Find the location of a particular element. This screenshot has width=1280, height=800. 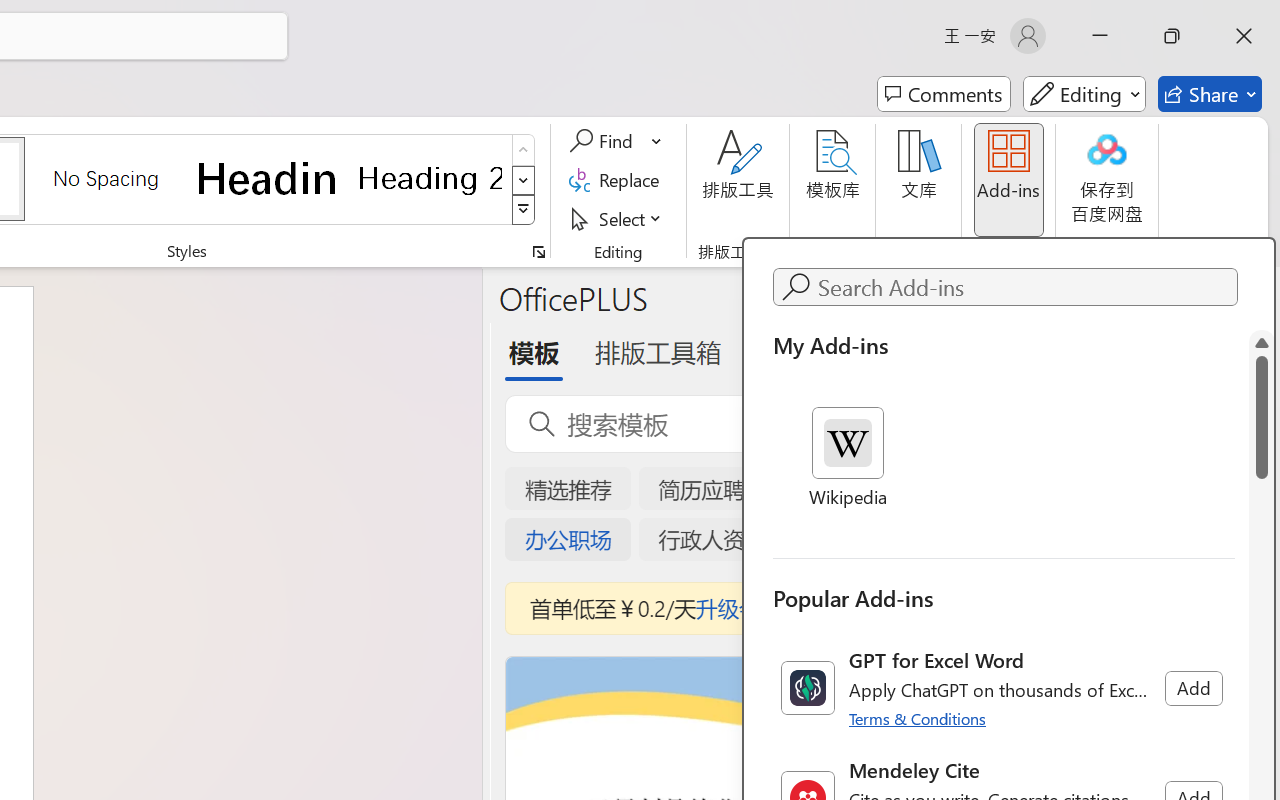

Styles... is located at coordinates (538, 252).